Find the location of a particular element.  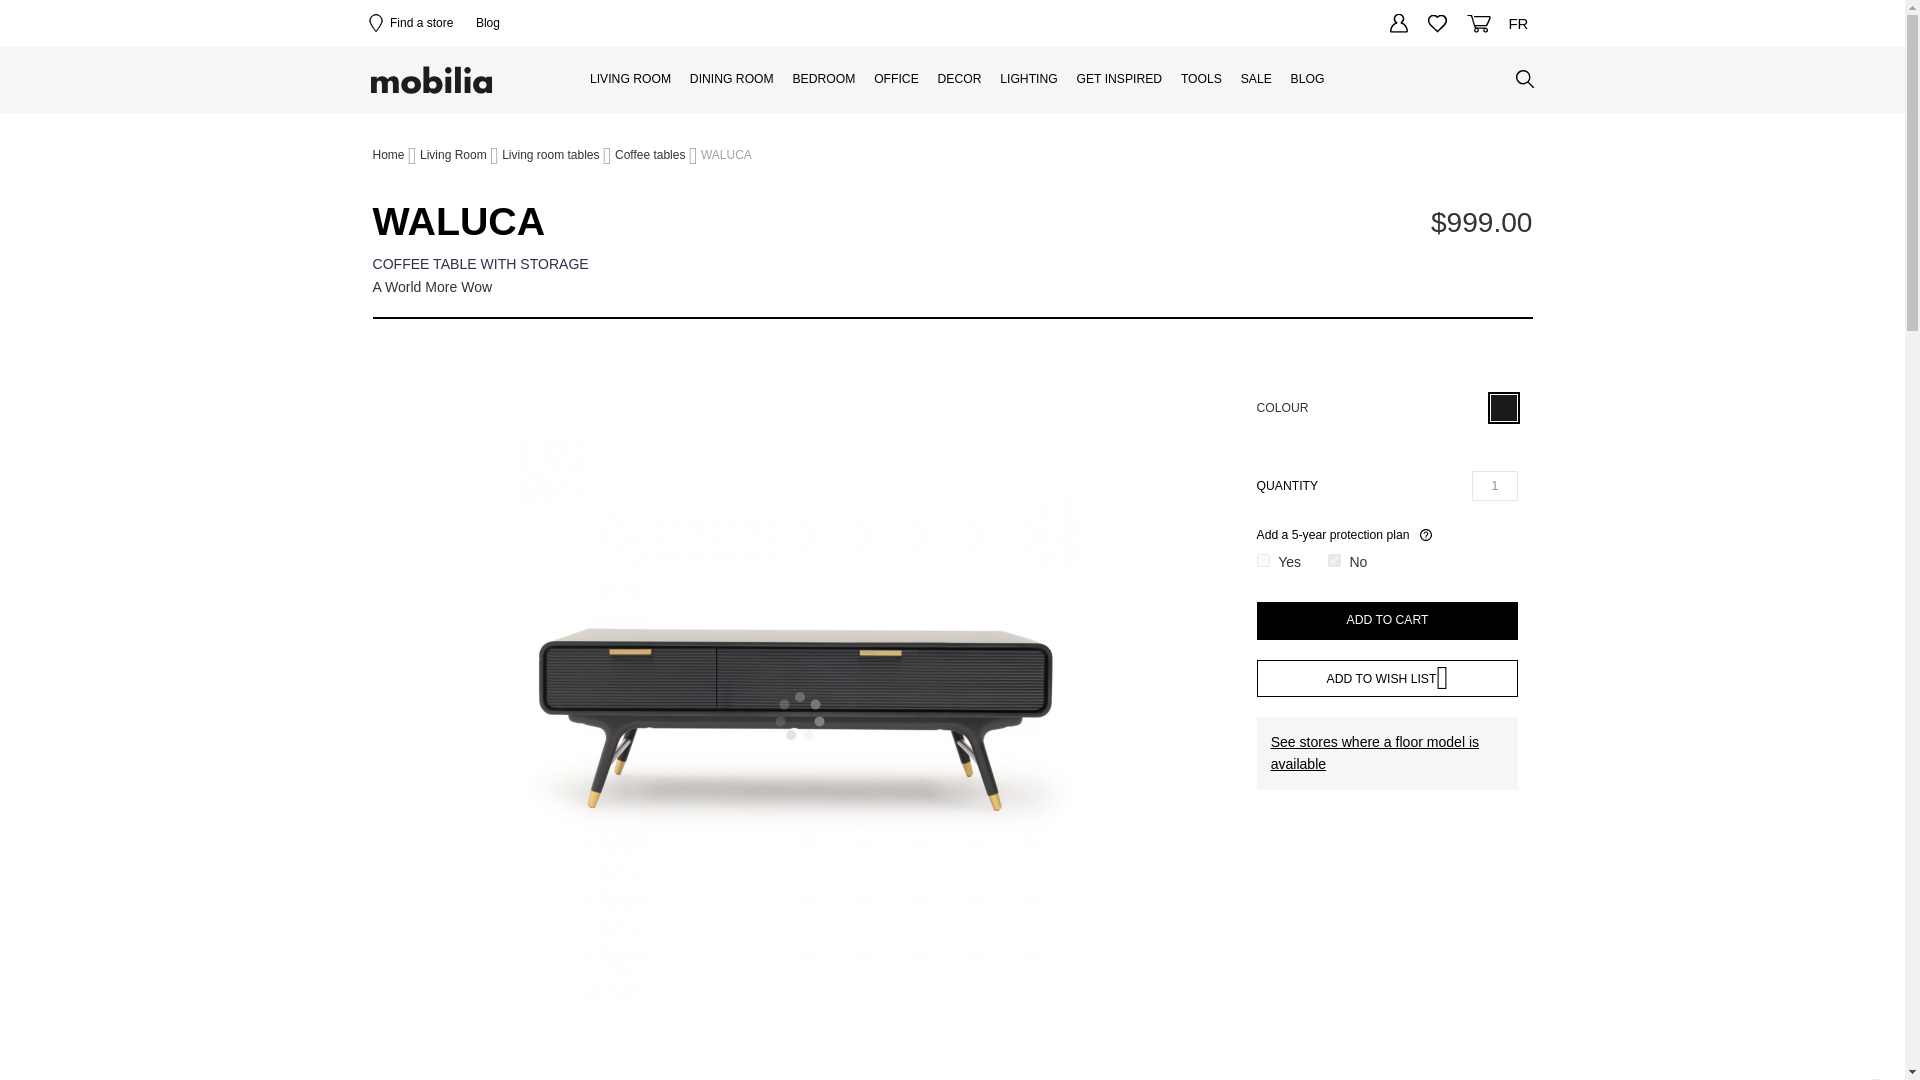

LIVING ROOM is located at coordinates (630, 80).